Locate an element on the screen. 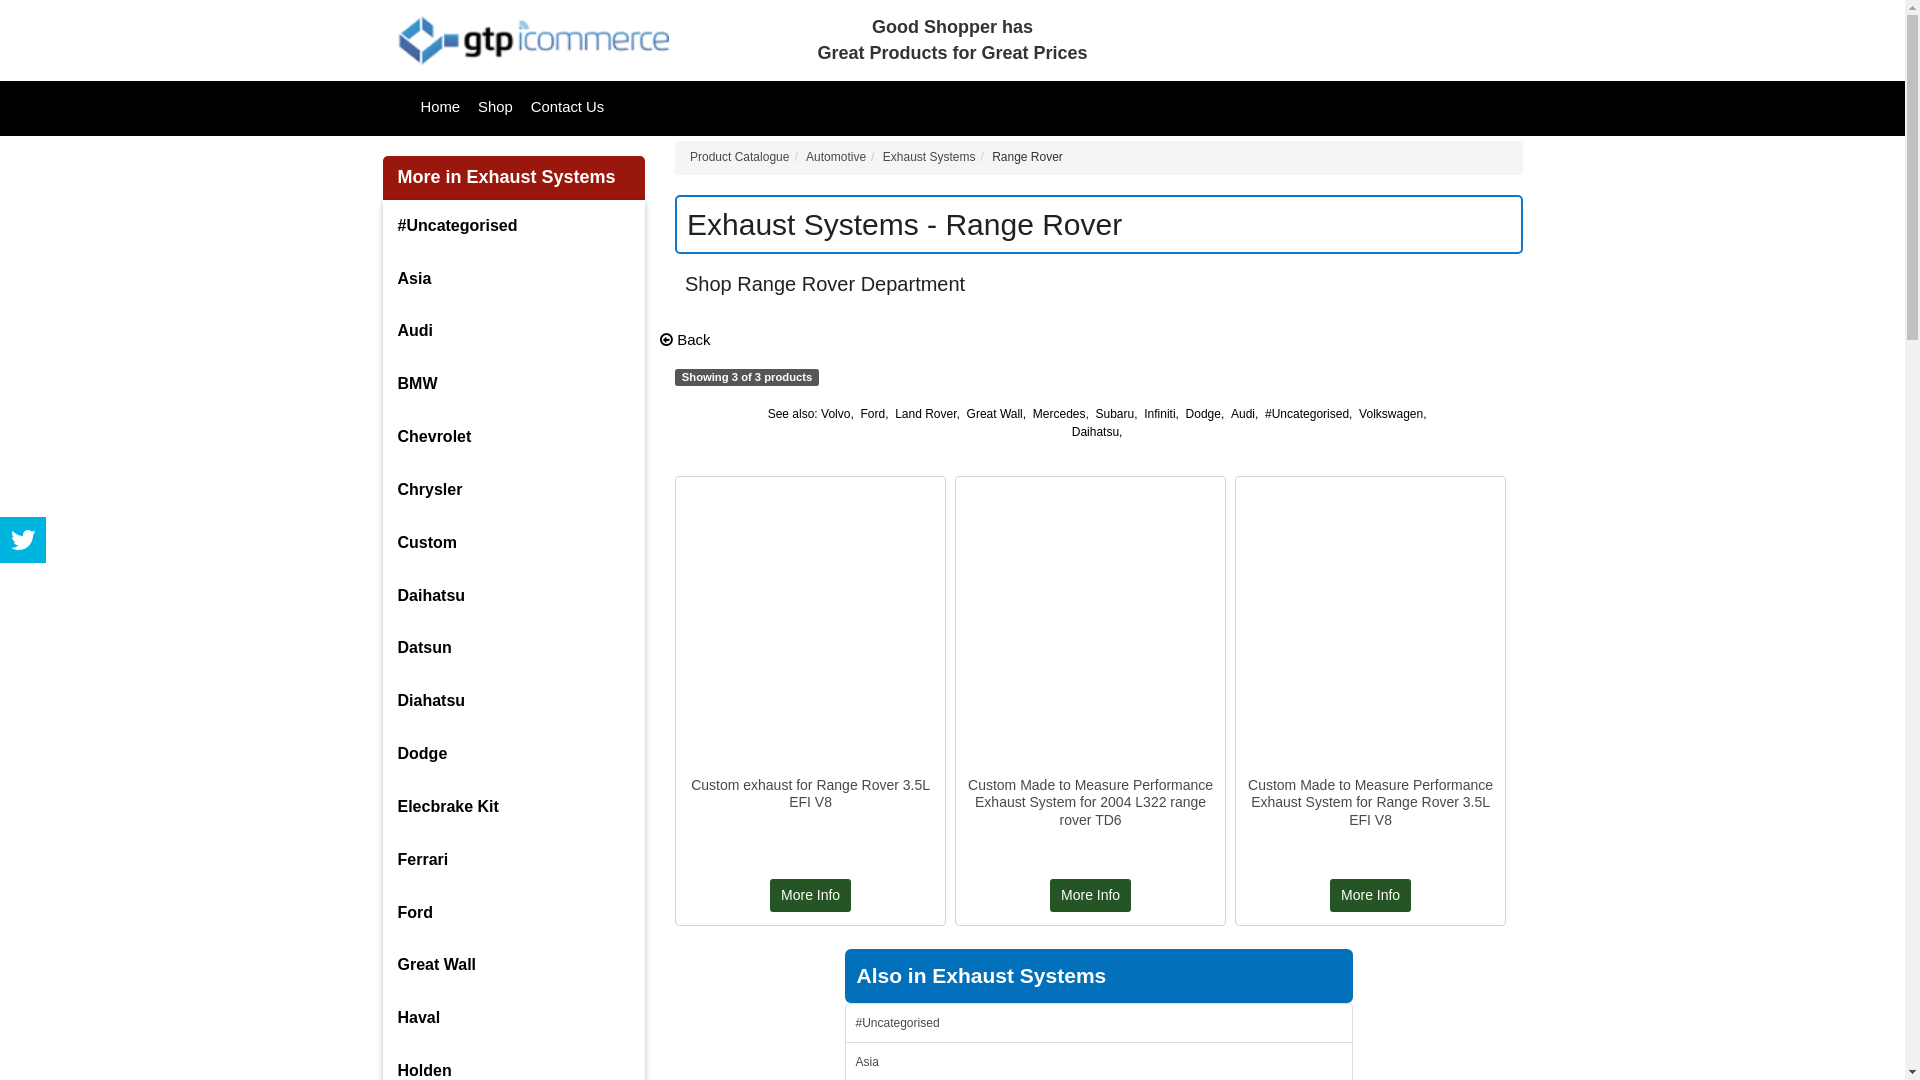 This screenshot has width=1920, height=1080. Dodge is located at coordinates (1204, 414).